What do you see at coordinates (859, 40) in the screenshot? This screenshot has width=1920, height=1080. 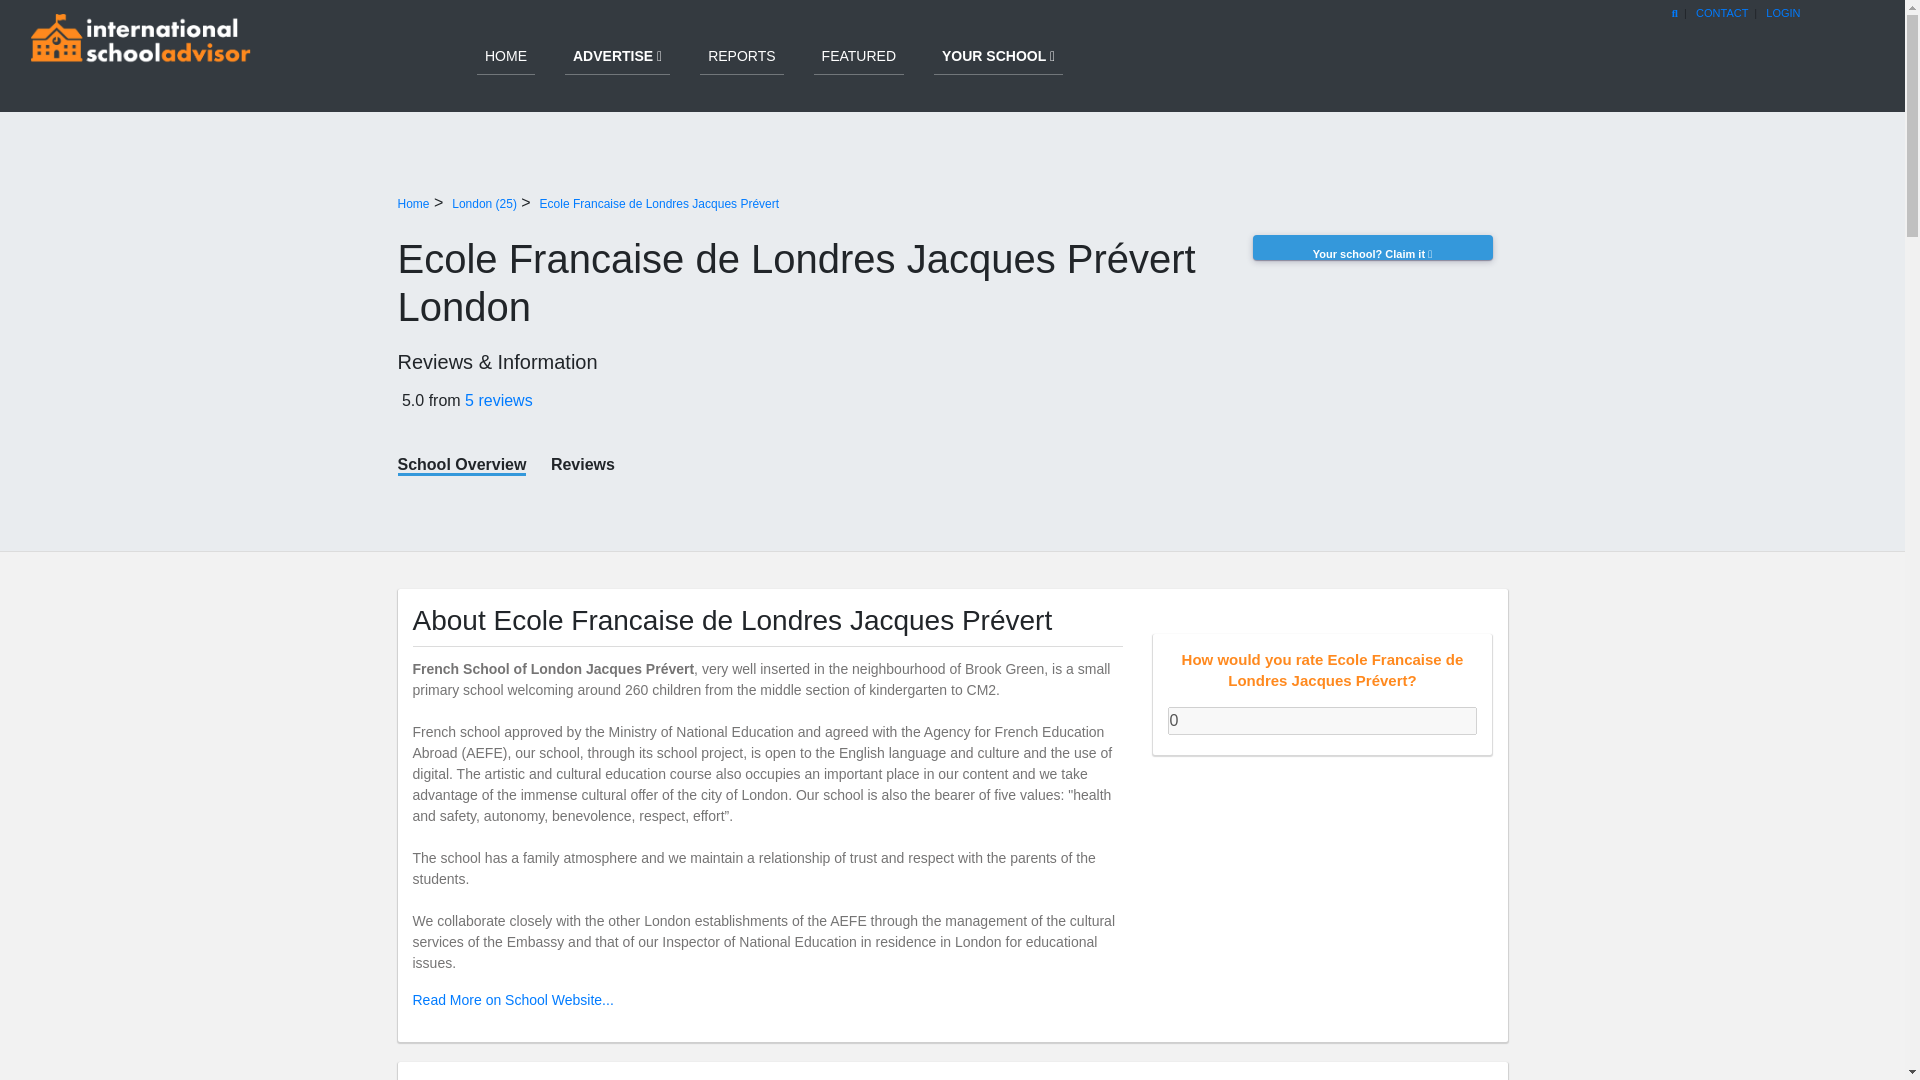 I see `FEATURED` at bounding box center [859, 40].